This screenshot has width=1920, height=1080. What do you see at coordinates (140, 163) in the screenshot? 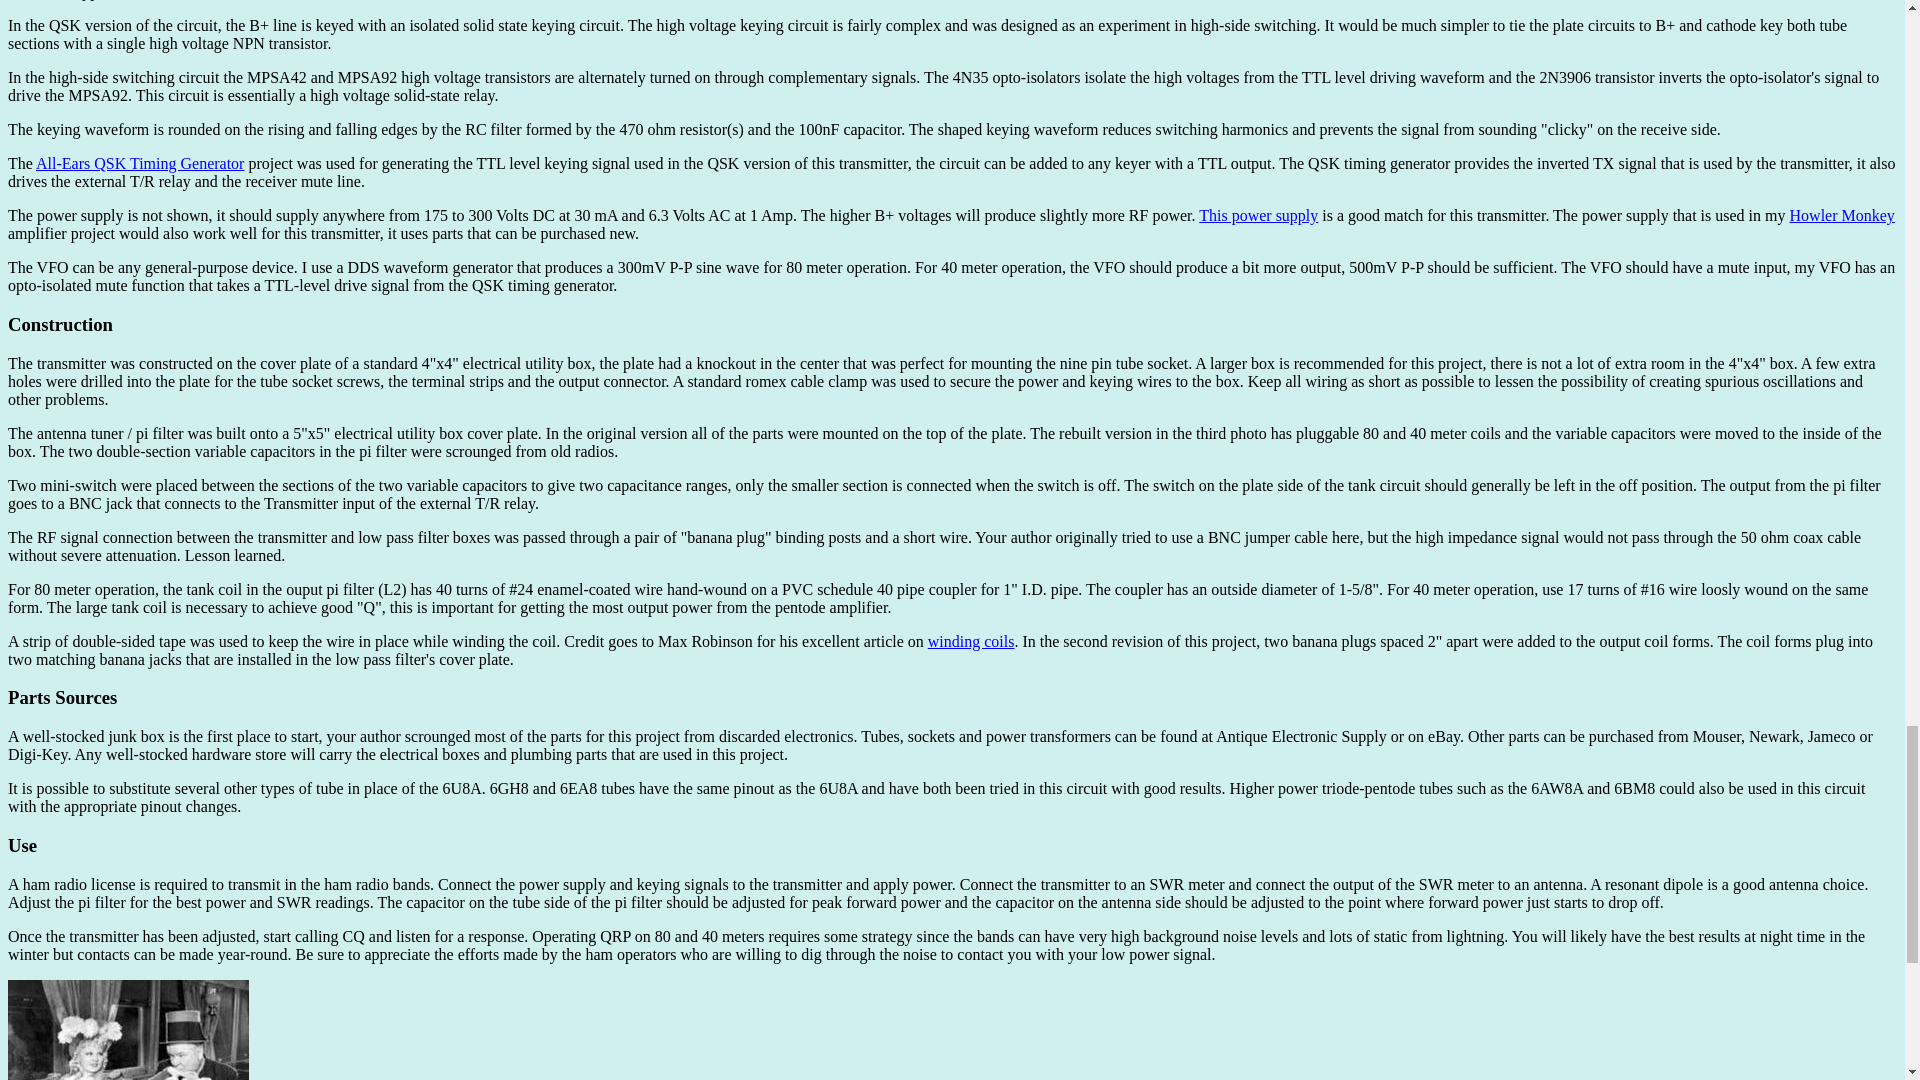
I see `All-Ears QSK Timing Generator` at bounding box center [140, 163].